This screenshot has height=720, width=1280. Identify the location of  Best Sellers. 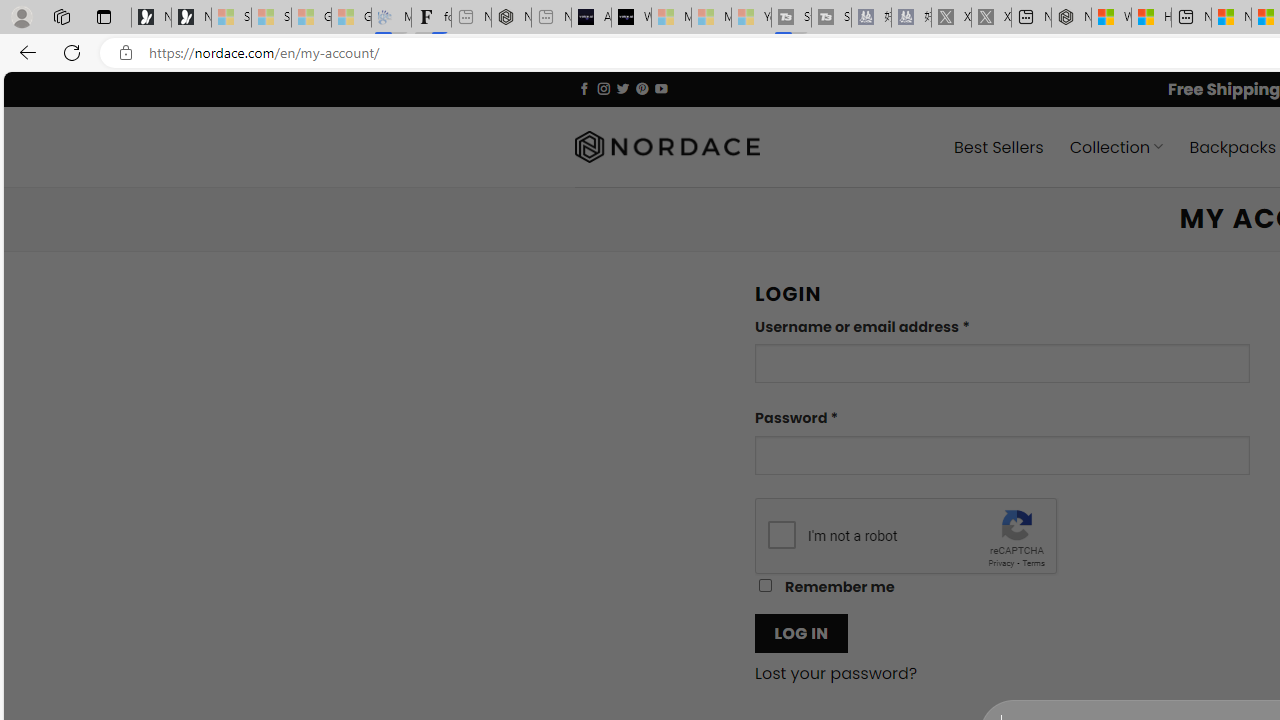
(998, 146).